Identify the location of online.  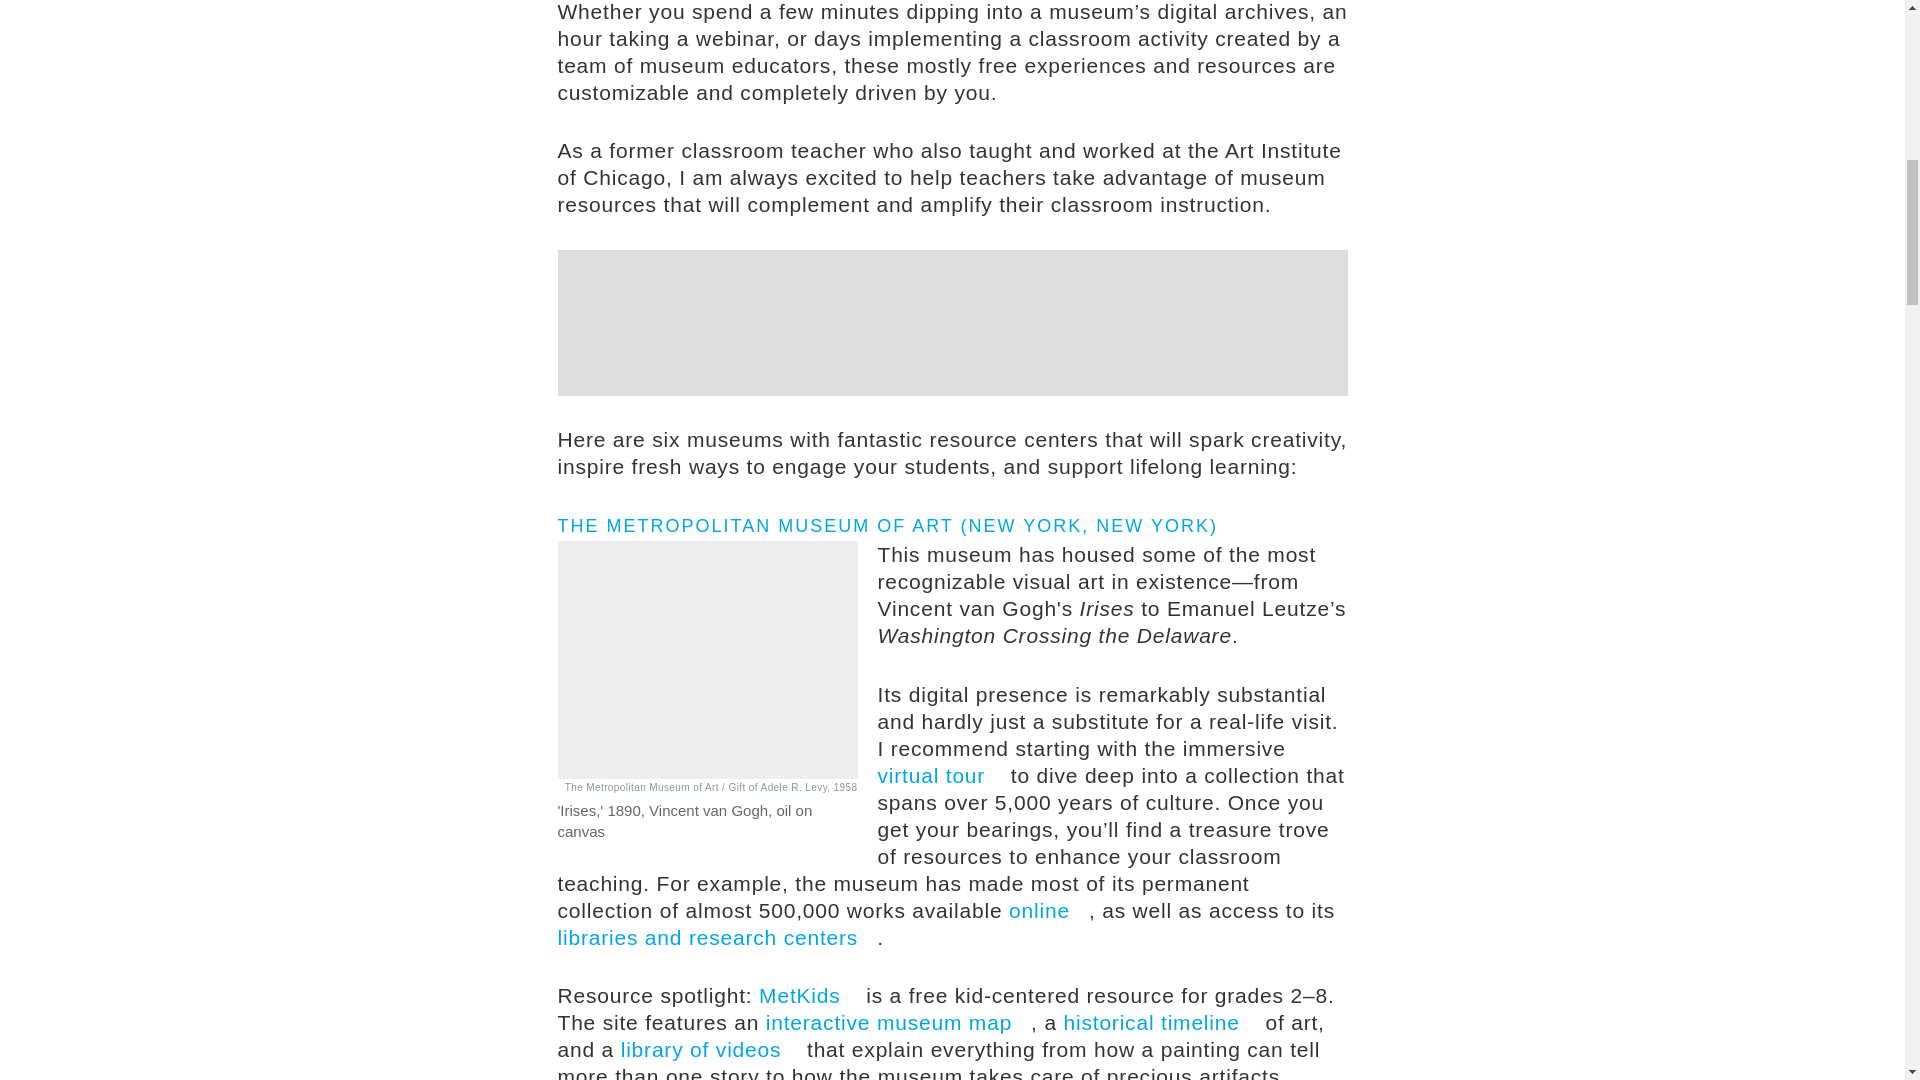
(1048, 910).